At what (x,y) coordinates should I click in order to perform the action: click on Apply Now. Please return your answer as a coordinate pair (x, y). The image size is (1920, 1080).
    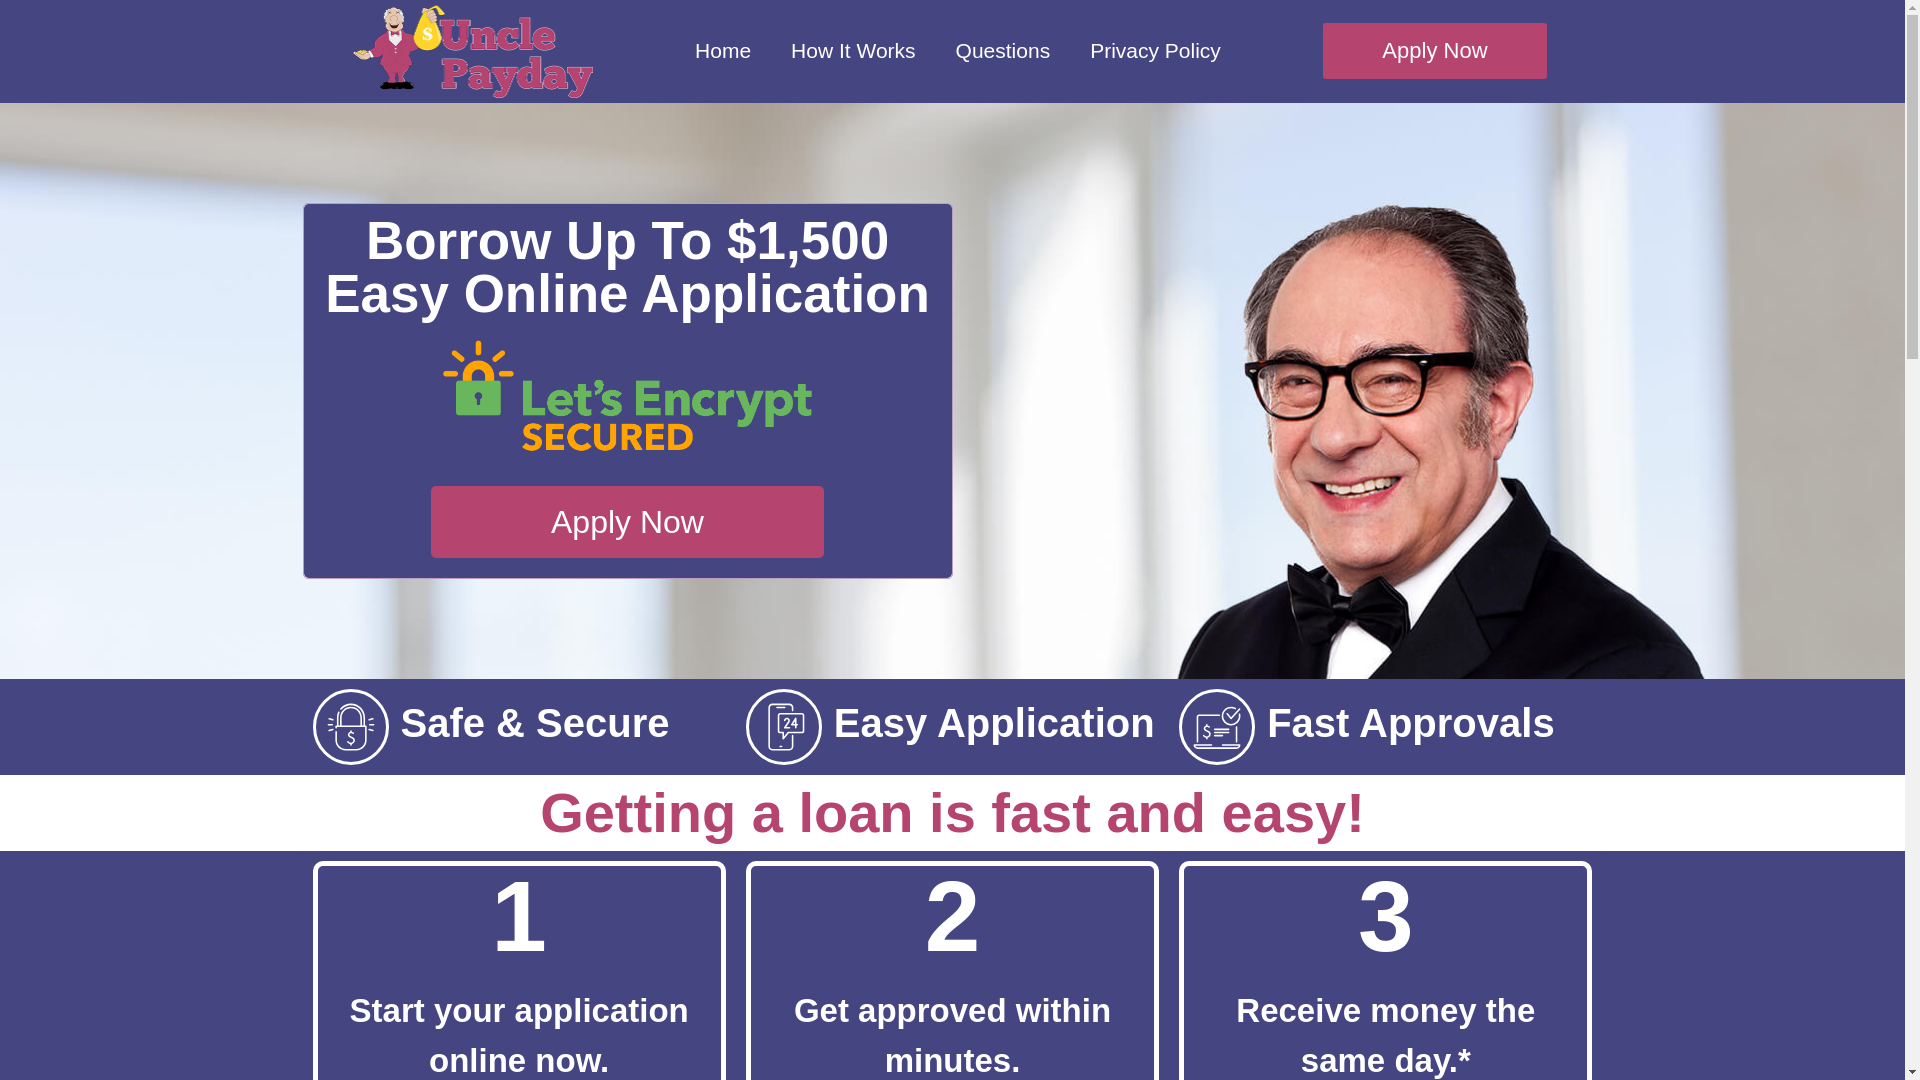
    Looking at the image, I should click on (626, 522).